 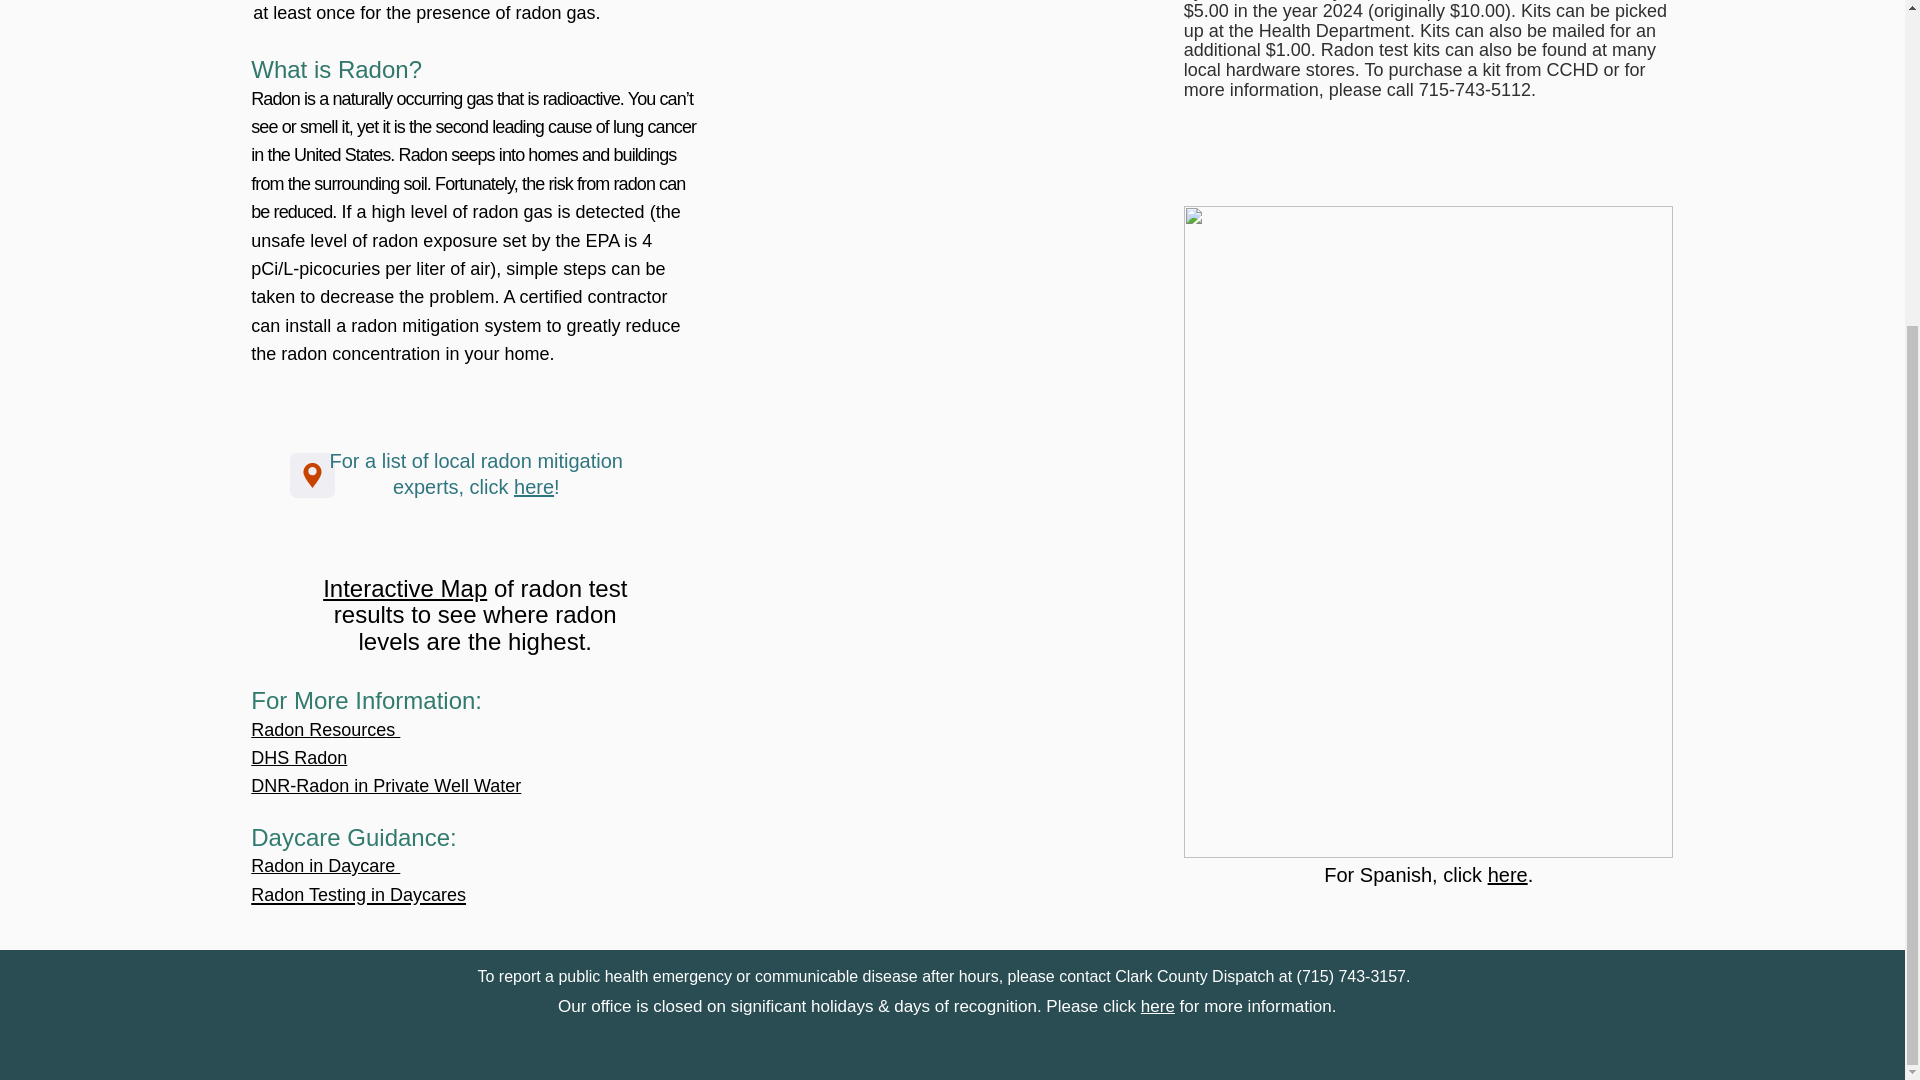 I want to click on DNR-Radon in Private Well Water, so click(x=386, y=786).